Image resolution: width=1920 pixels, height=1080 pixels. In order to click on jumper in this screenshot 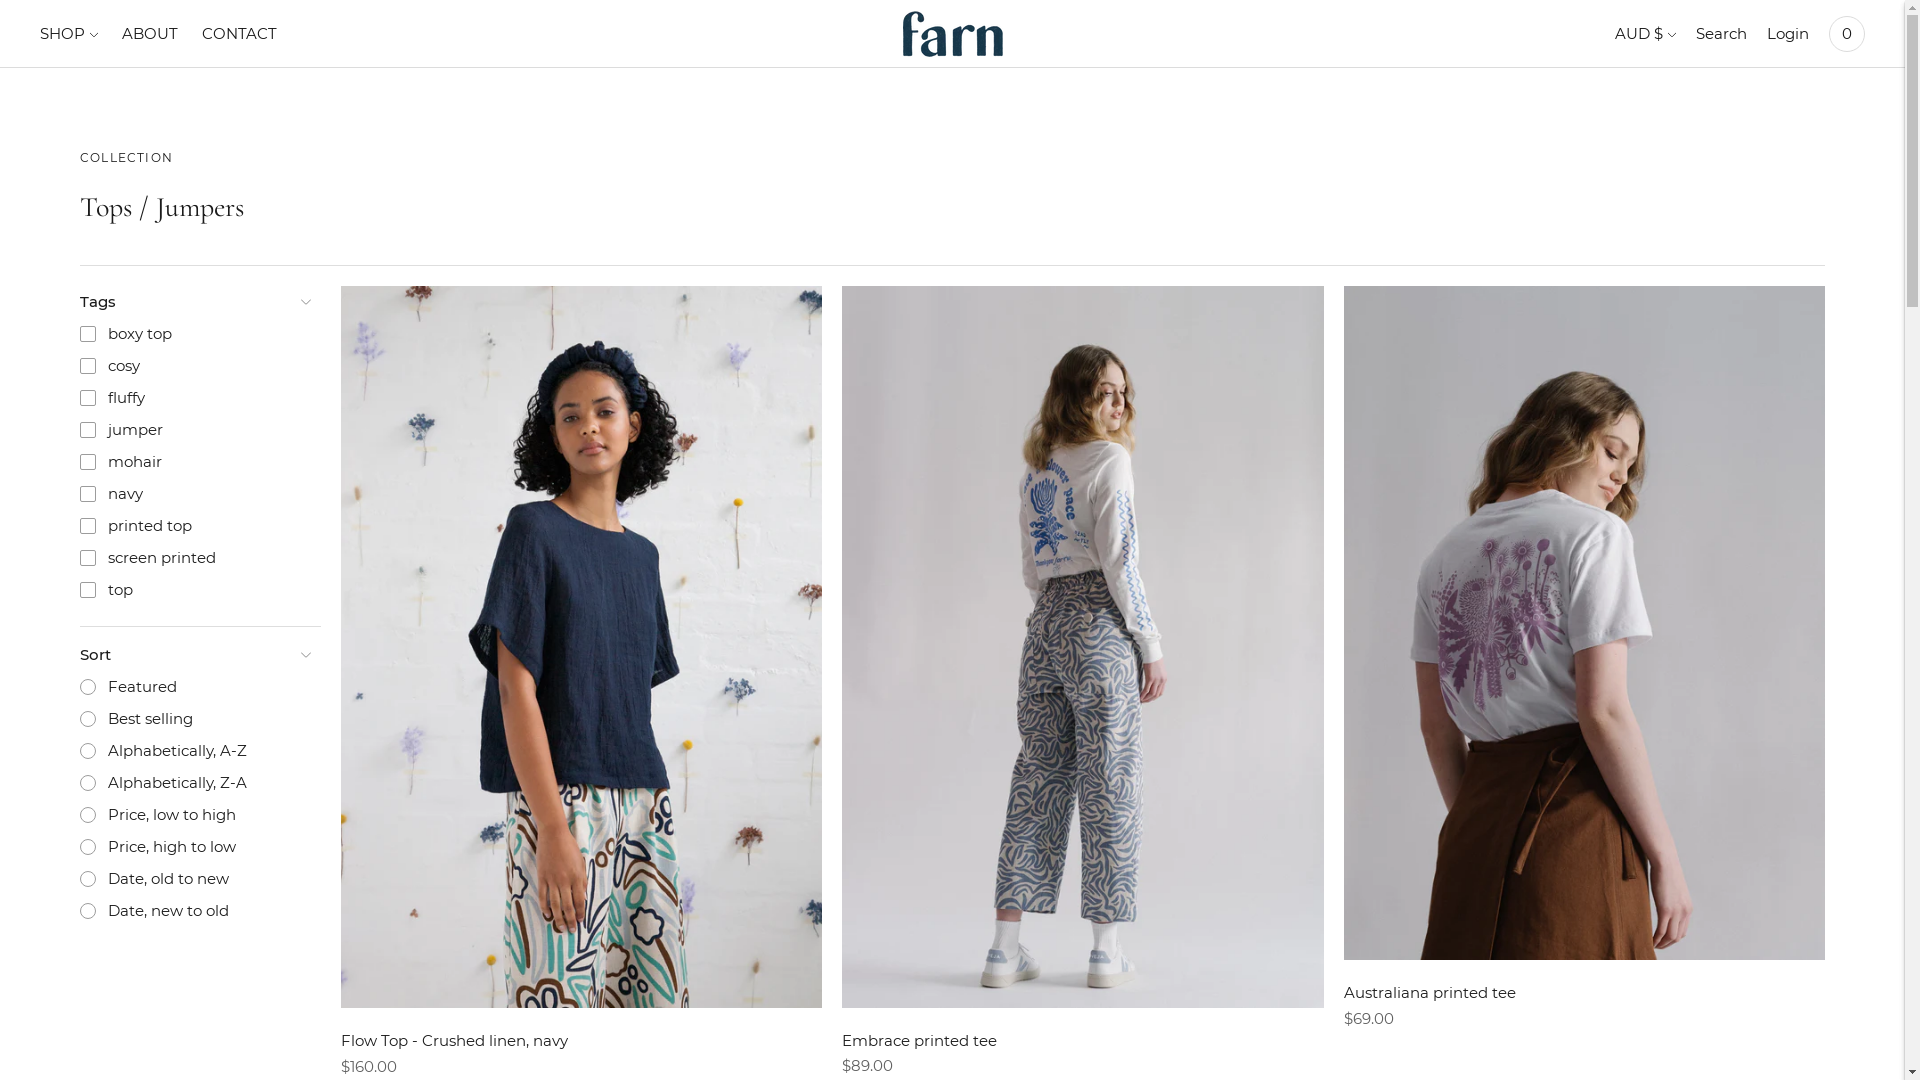, I will do `click(194, 430)`.